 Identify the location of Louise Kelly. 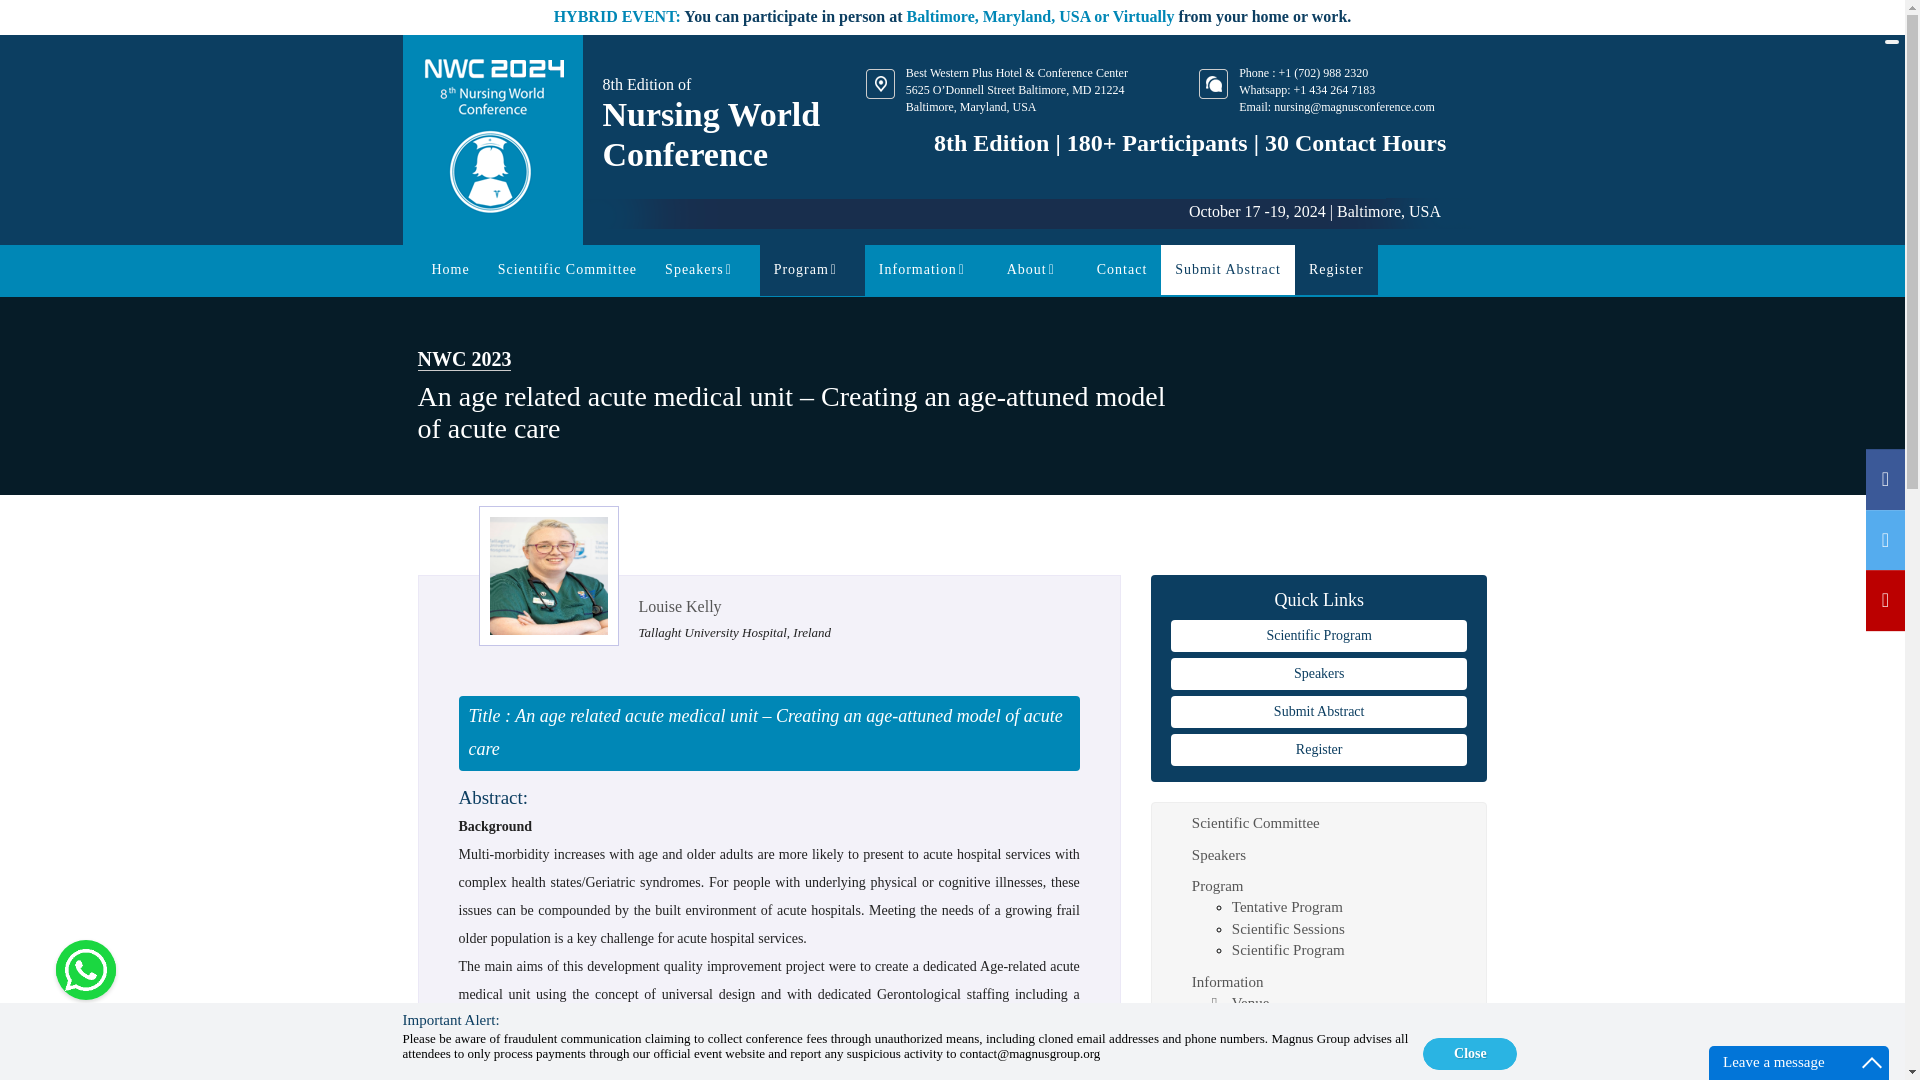
(679, 606).